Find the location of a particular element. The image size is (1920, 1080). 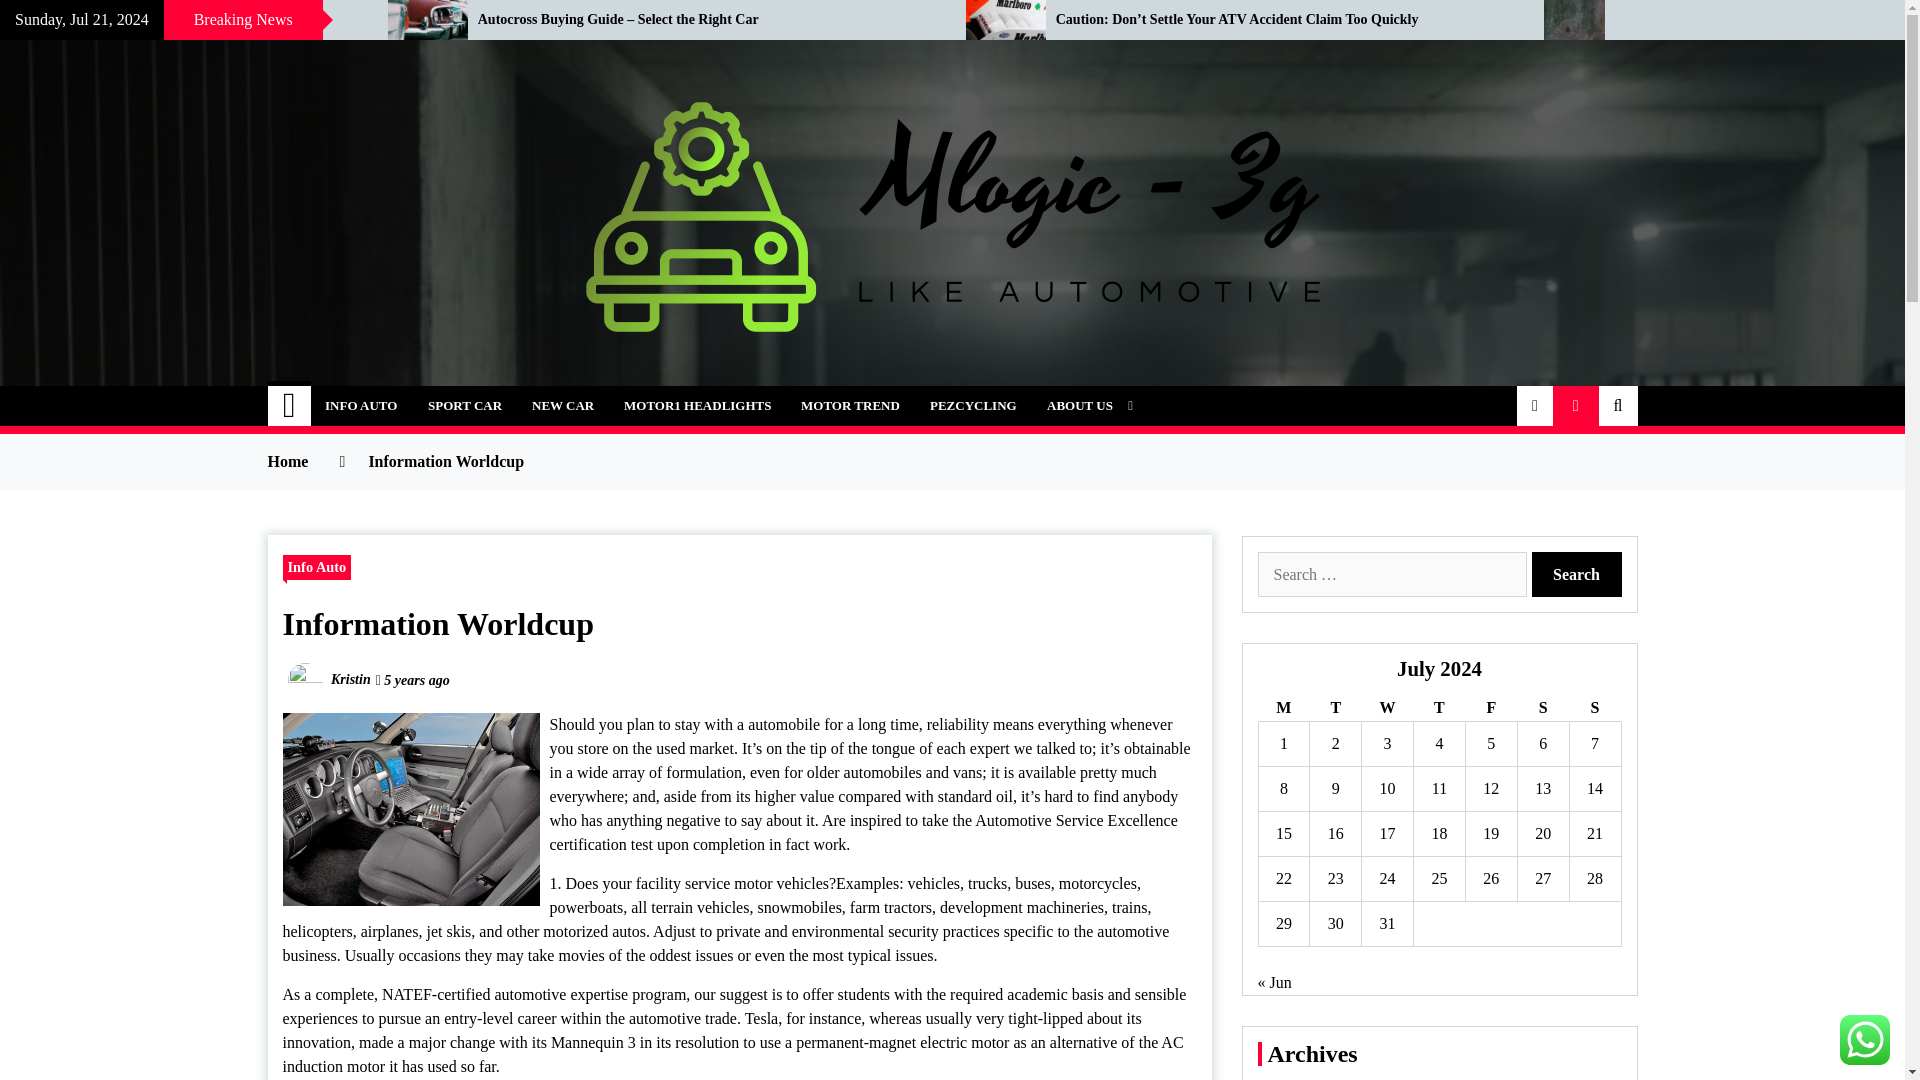

Home is located at coordinates (290, 405).